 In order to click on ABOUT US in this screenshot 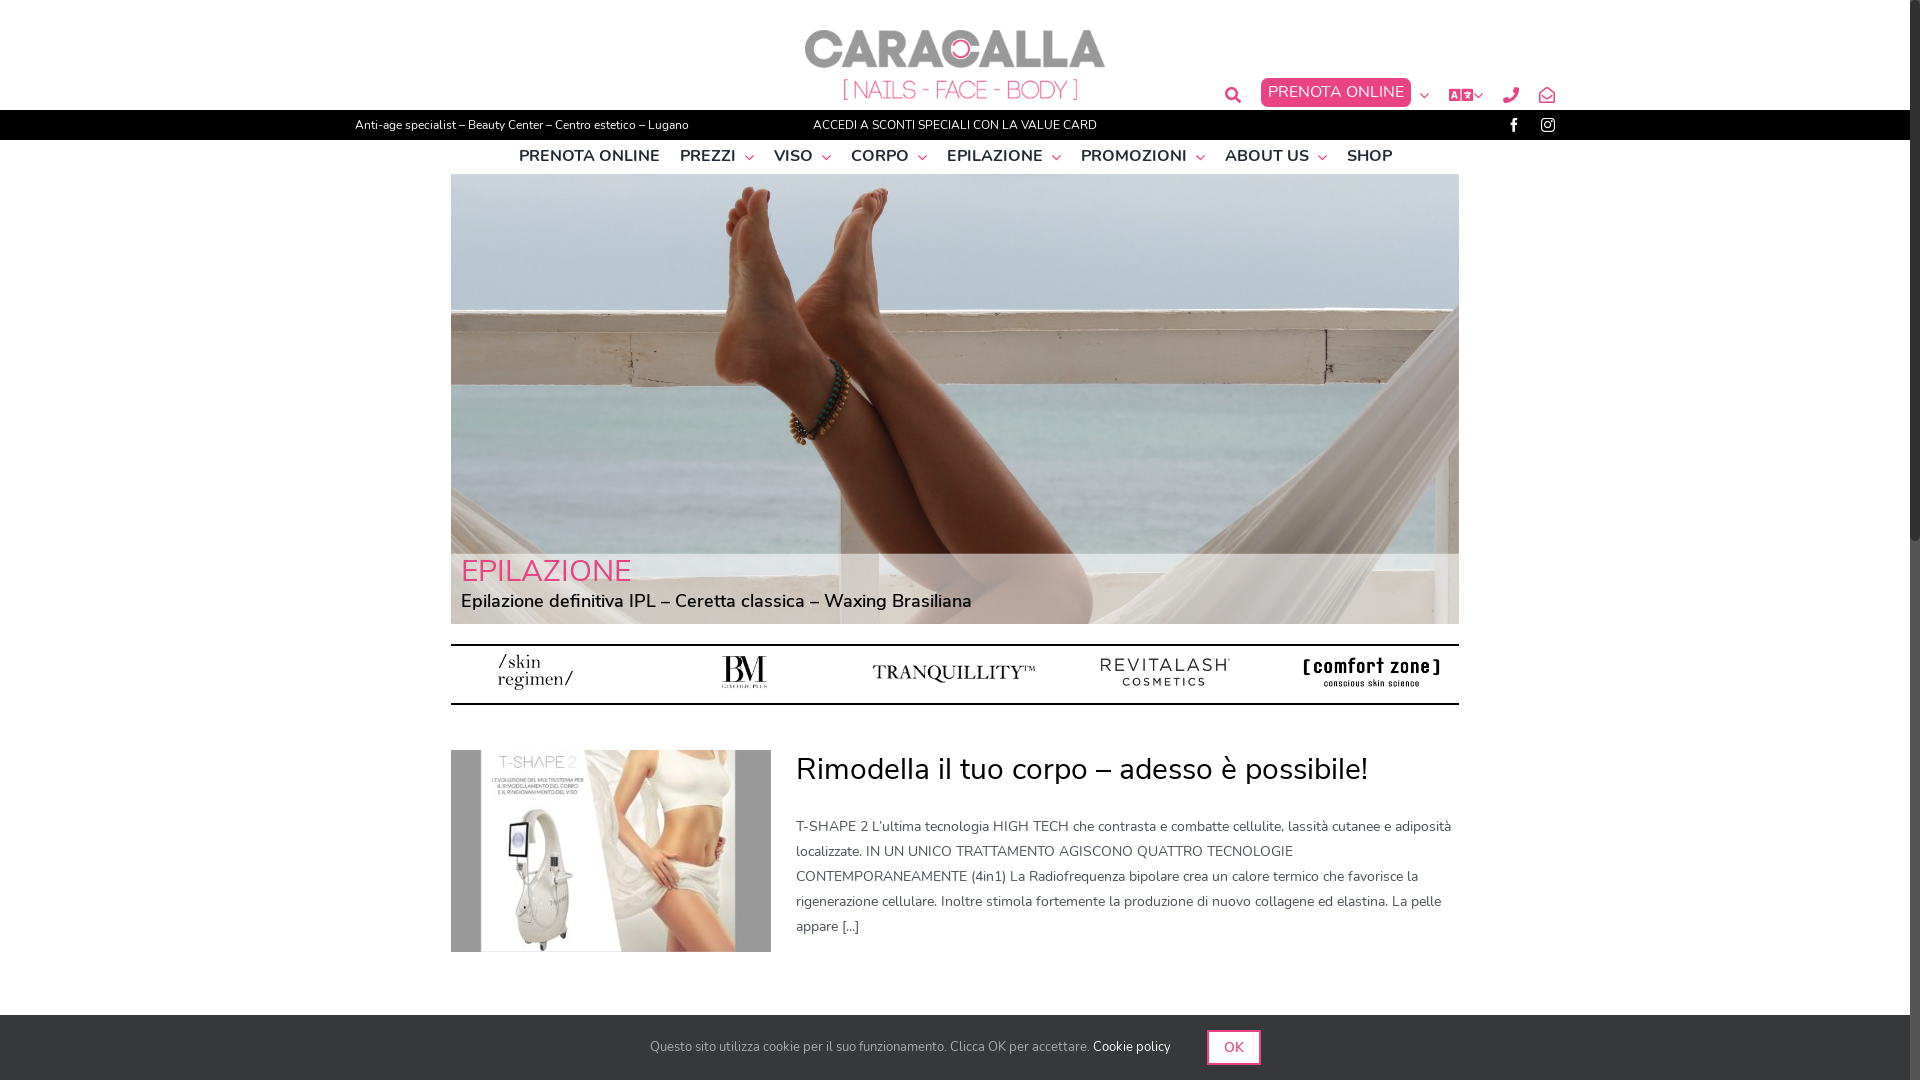, I will do `click(1275, 156)`.